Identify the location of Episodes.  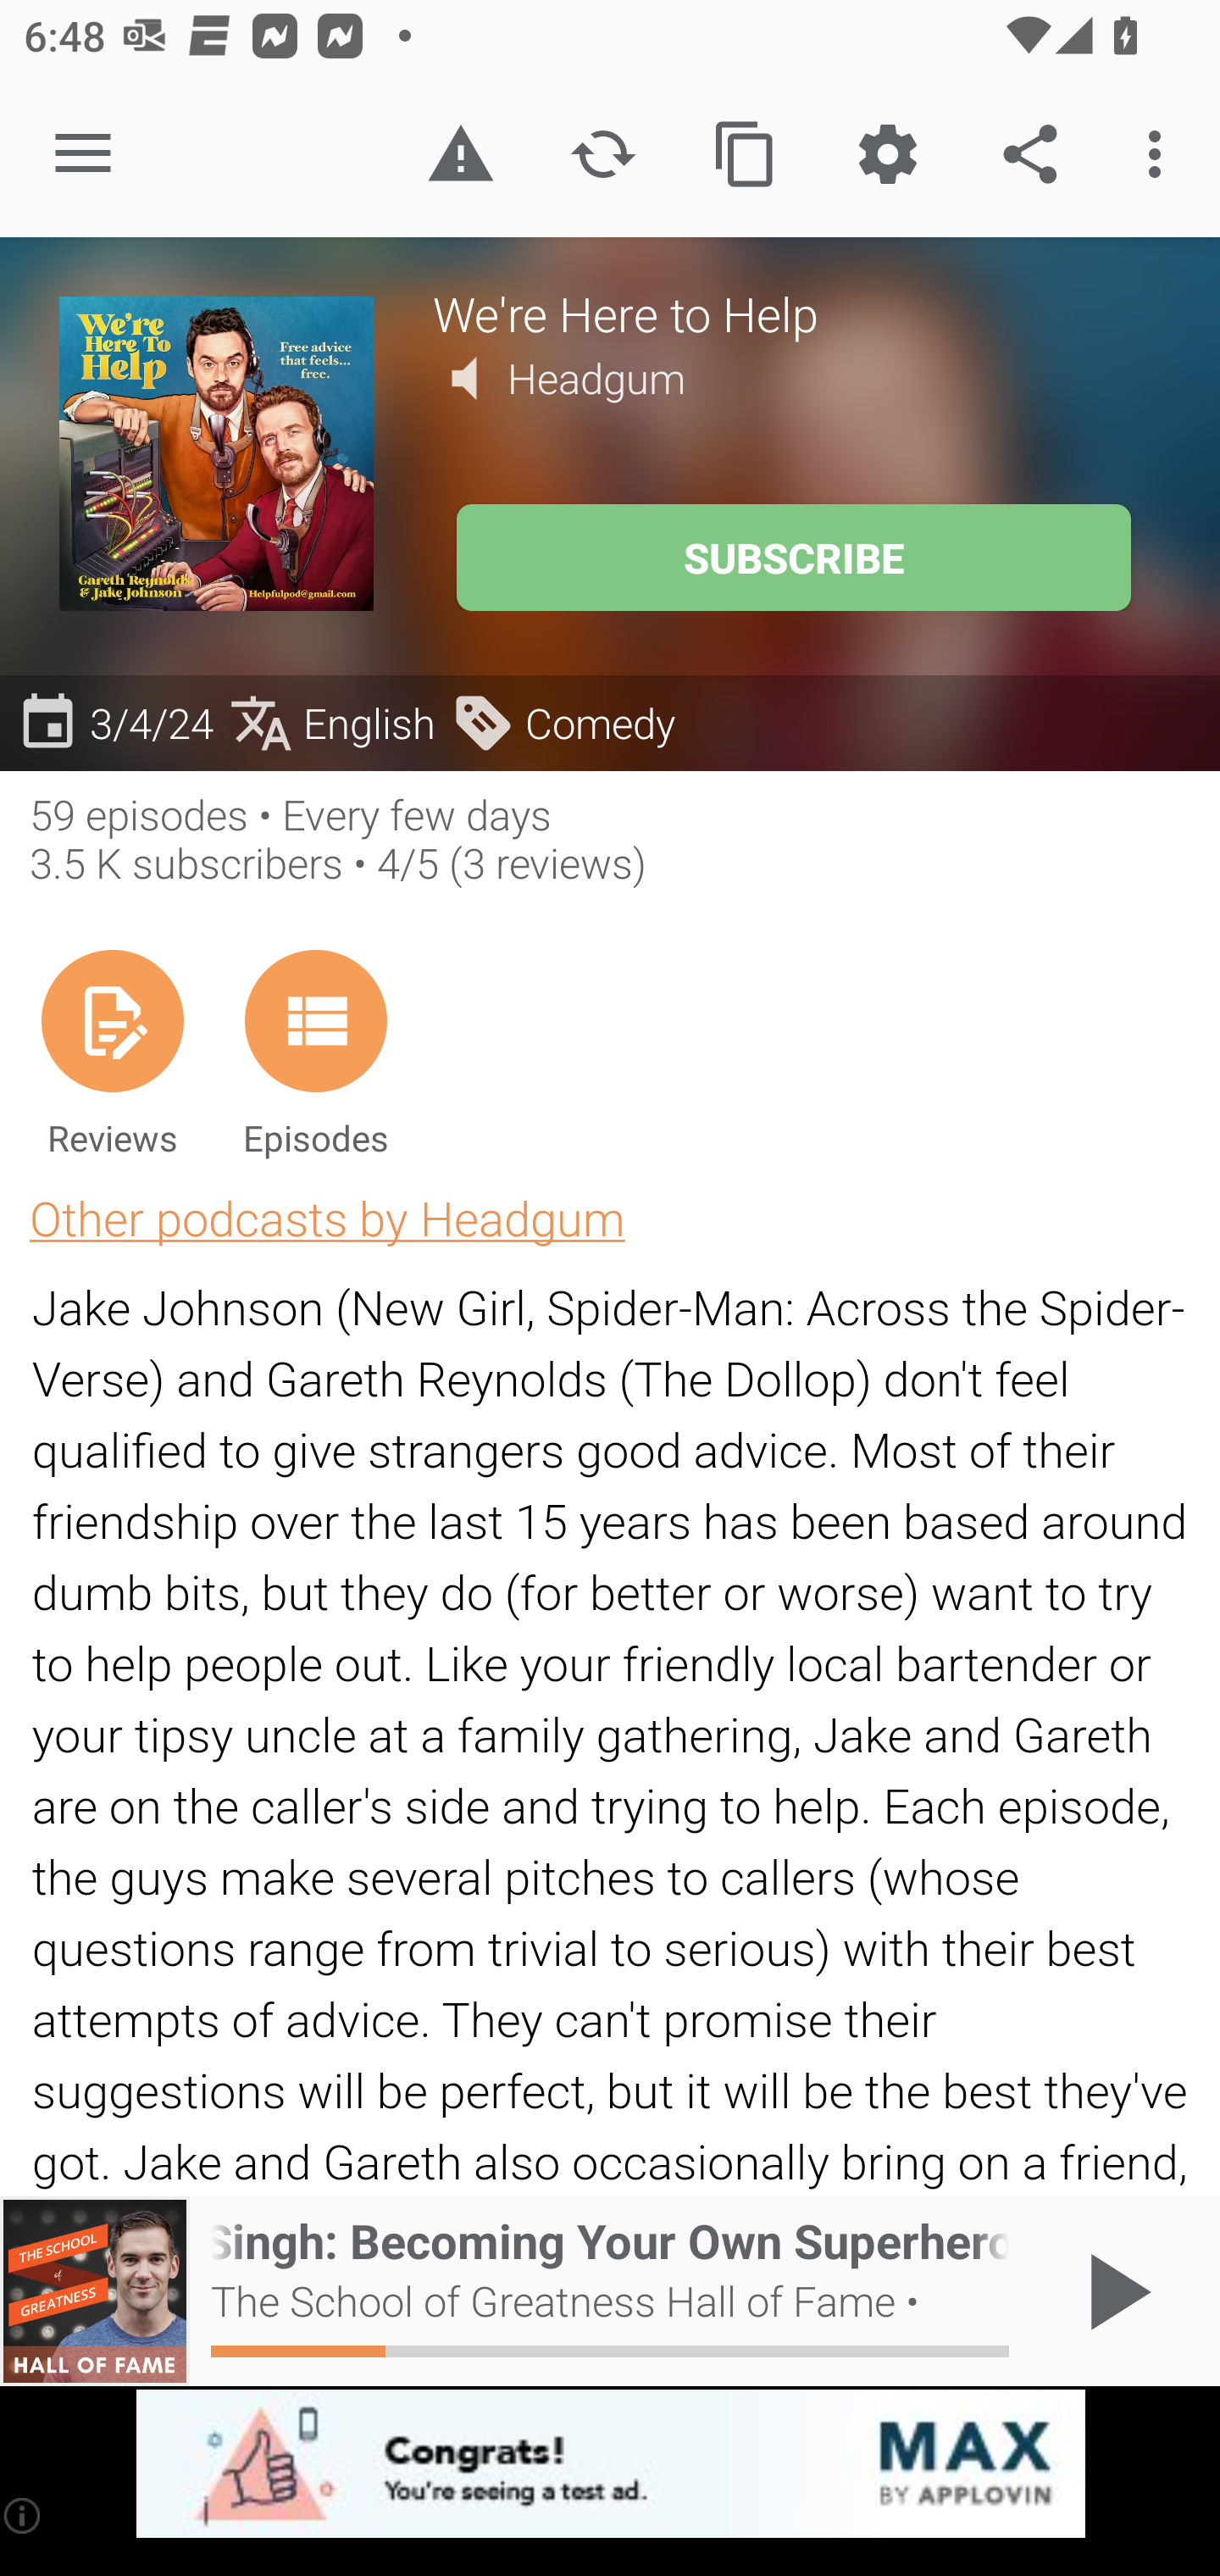
(315, 1052).